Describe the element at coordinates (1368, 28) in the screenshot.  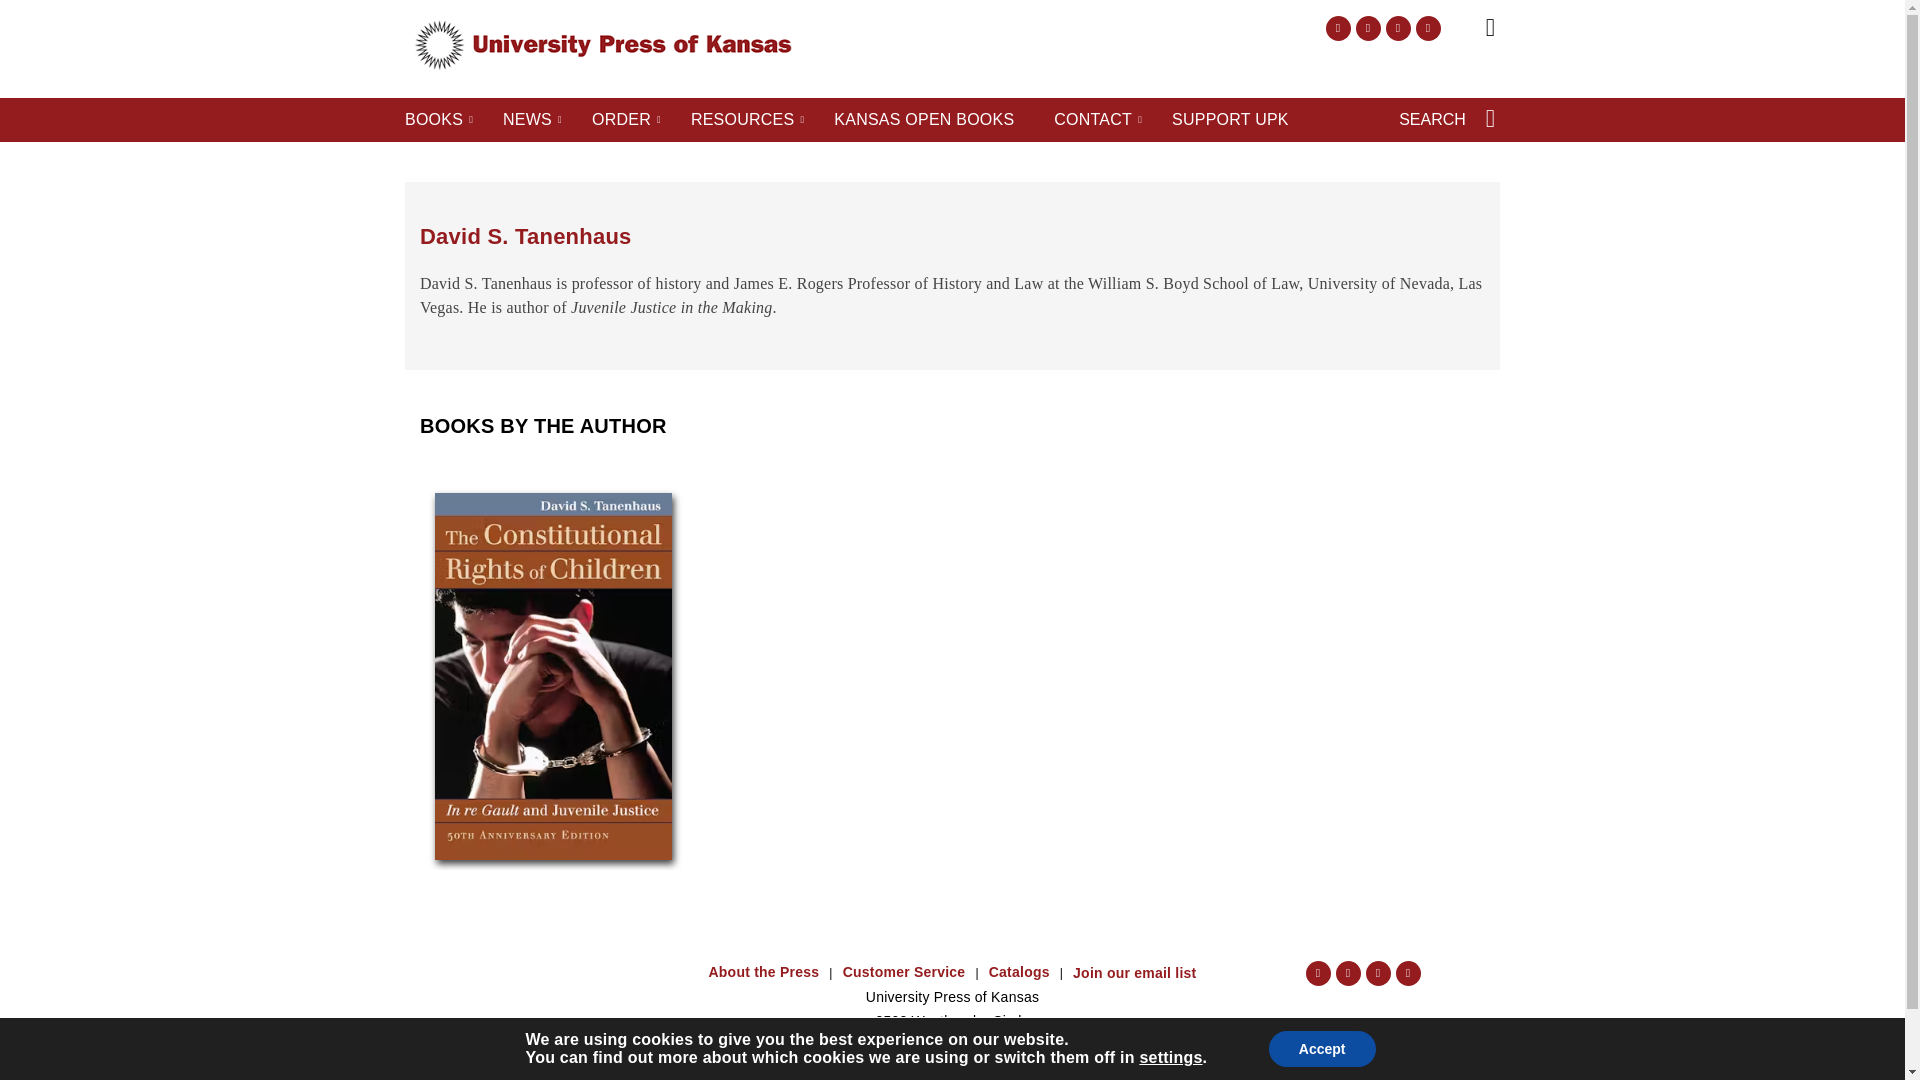
I see `Follow us on Instagram` at that location.